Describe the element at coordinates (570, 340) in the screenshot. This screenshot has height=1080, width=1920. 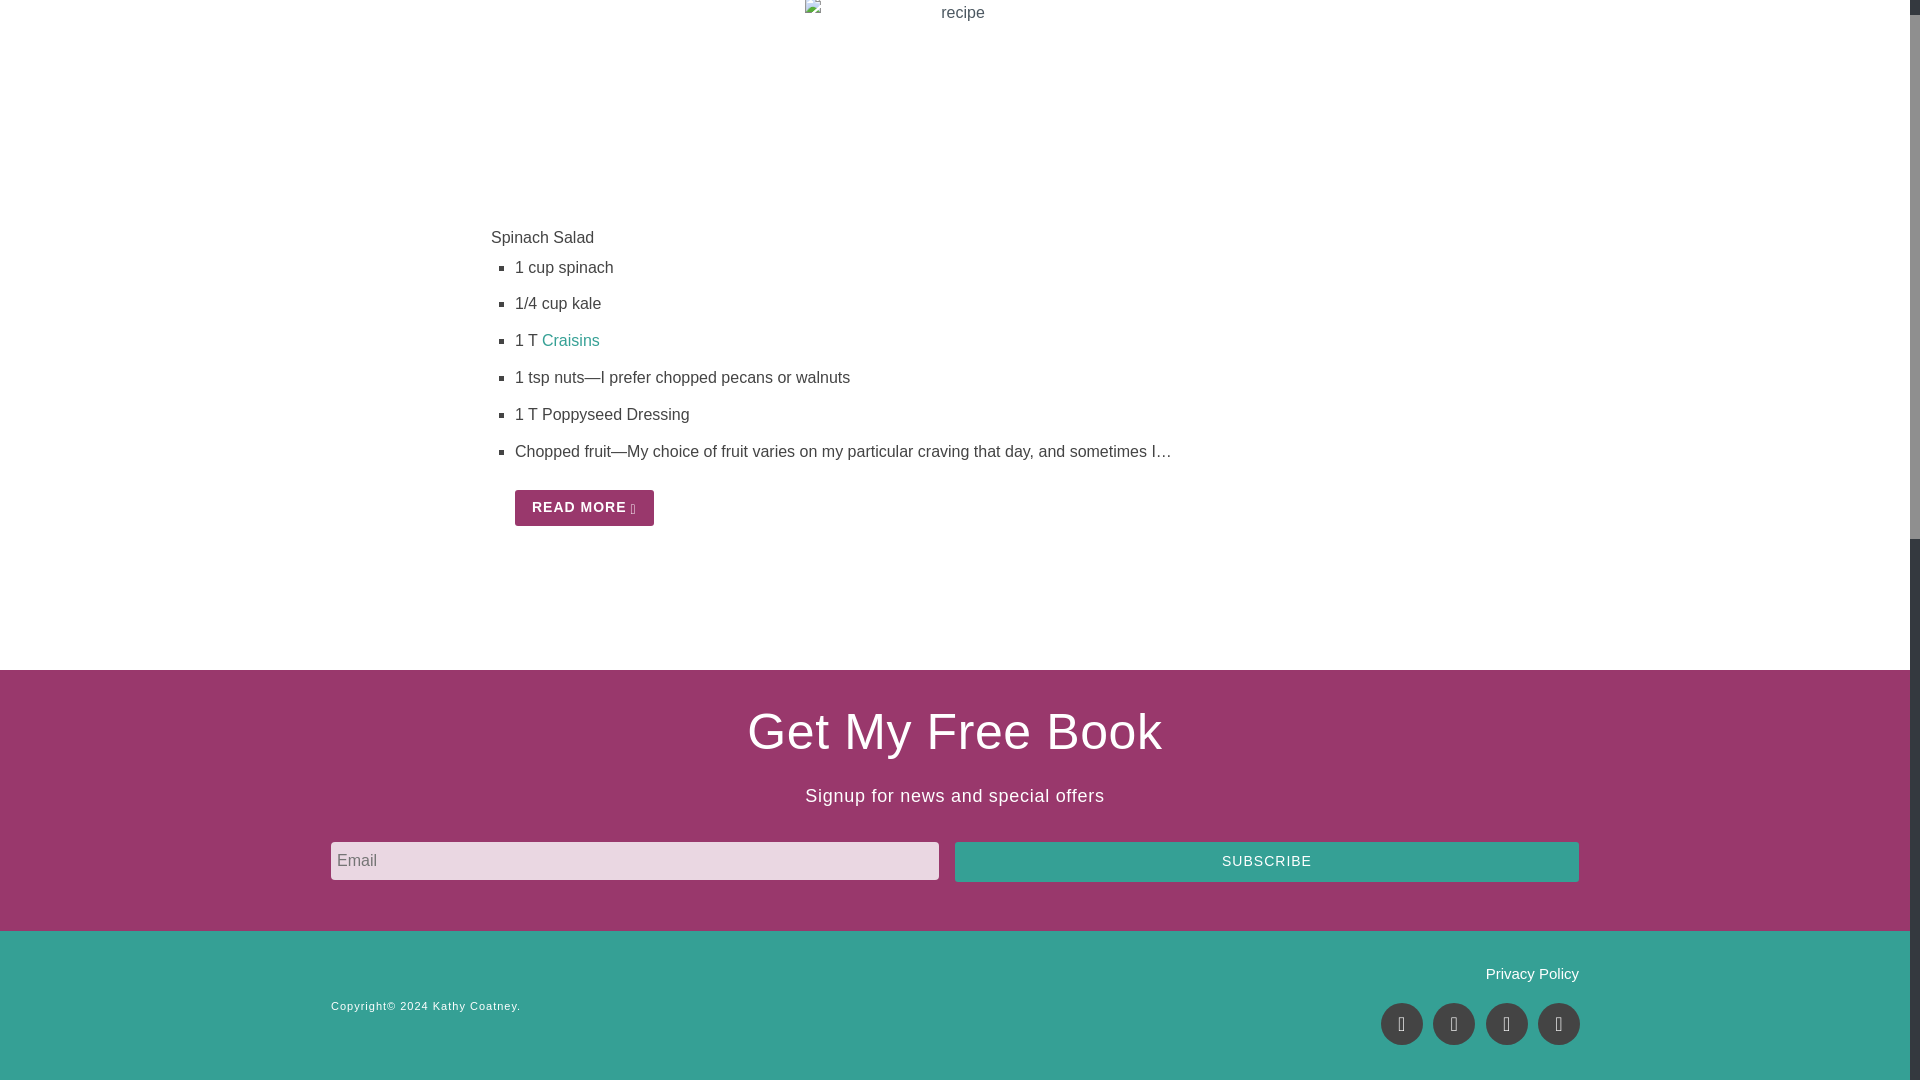
I see `Craisins` at that location.